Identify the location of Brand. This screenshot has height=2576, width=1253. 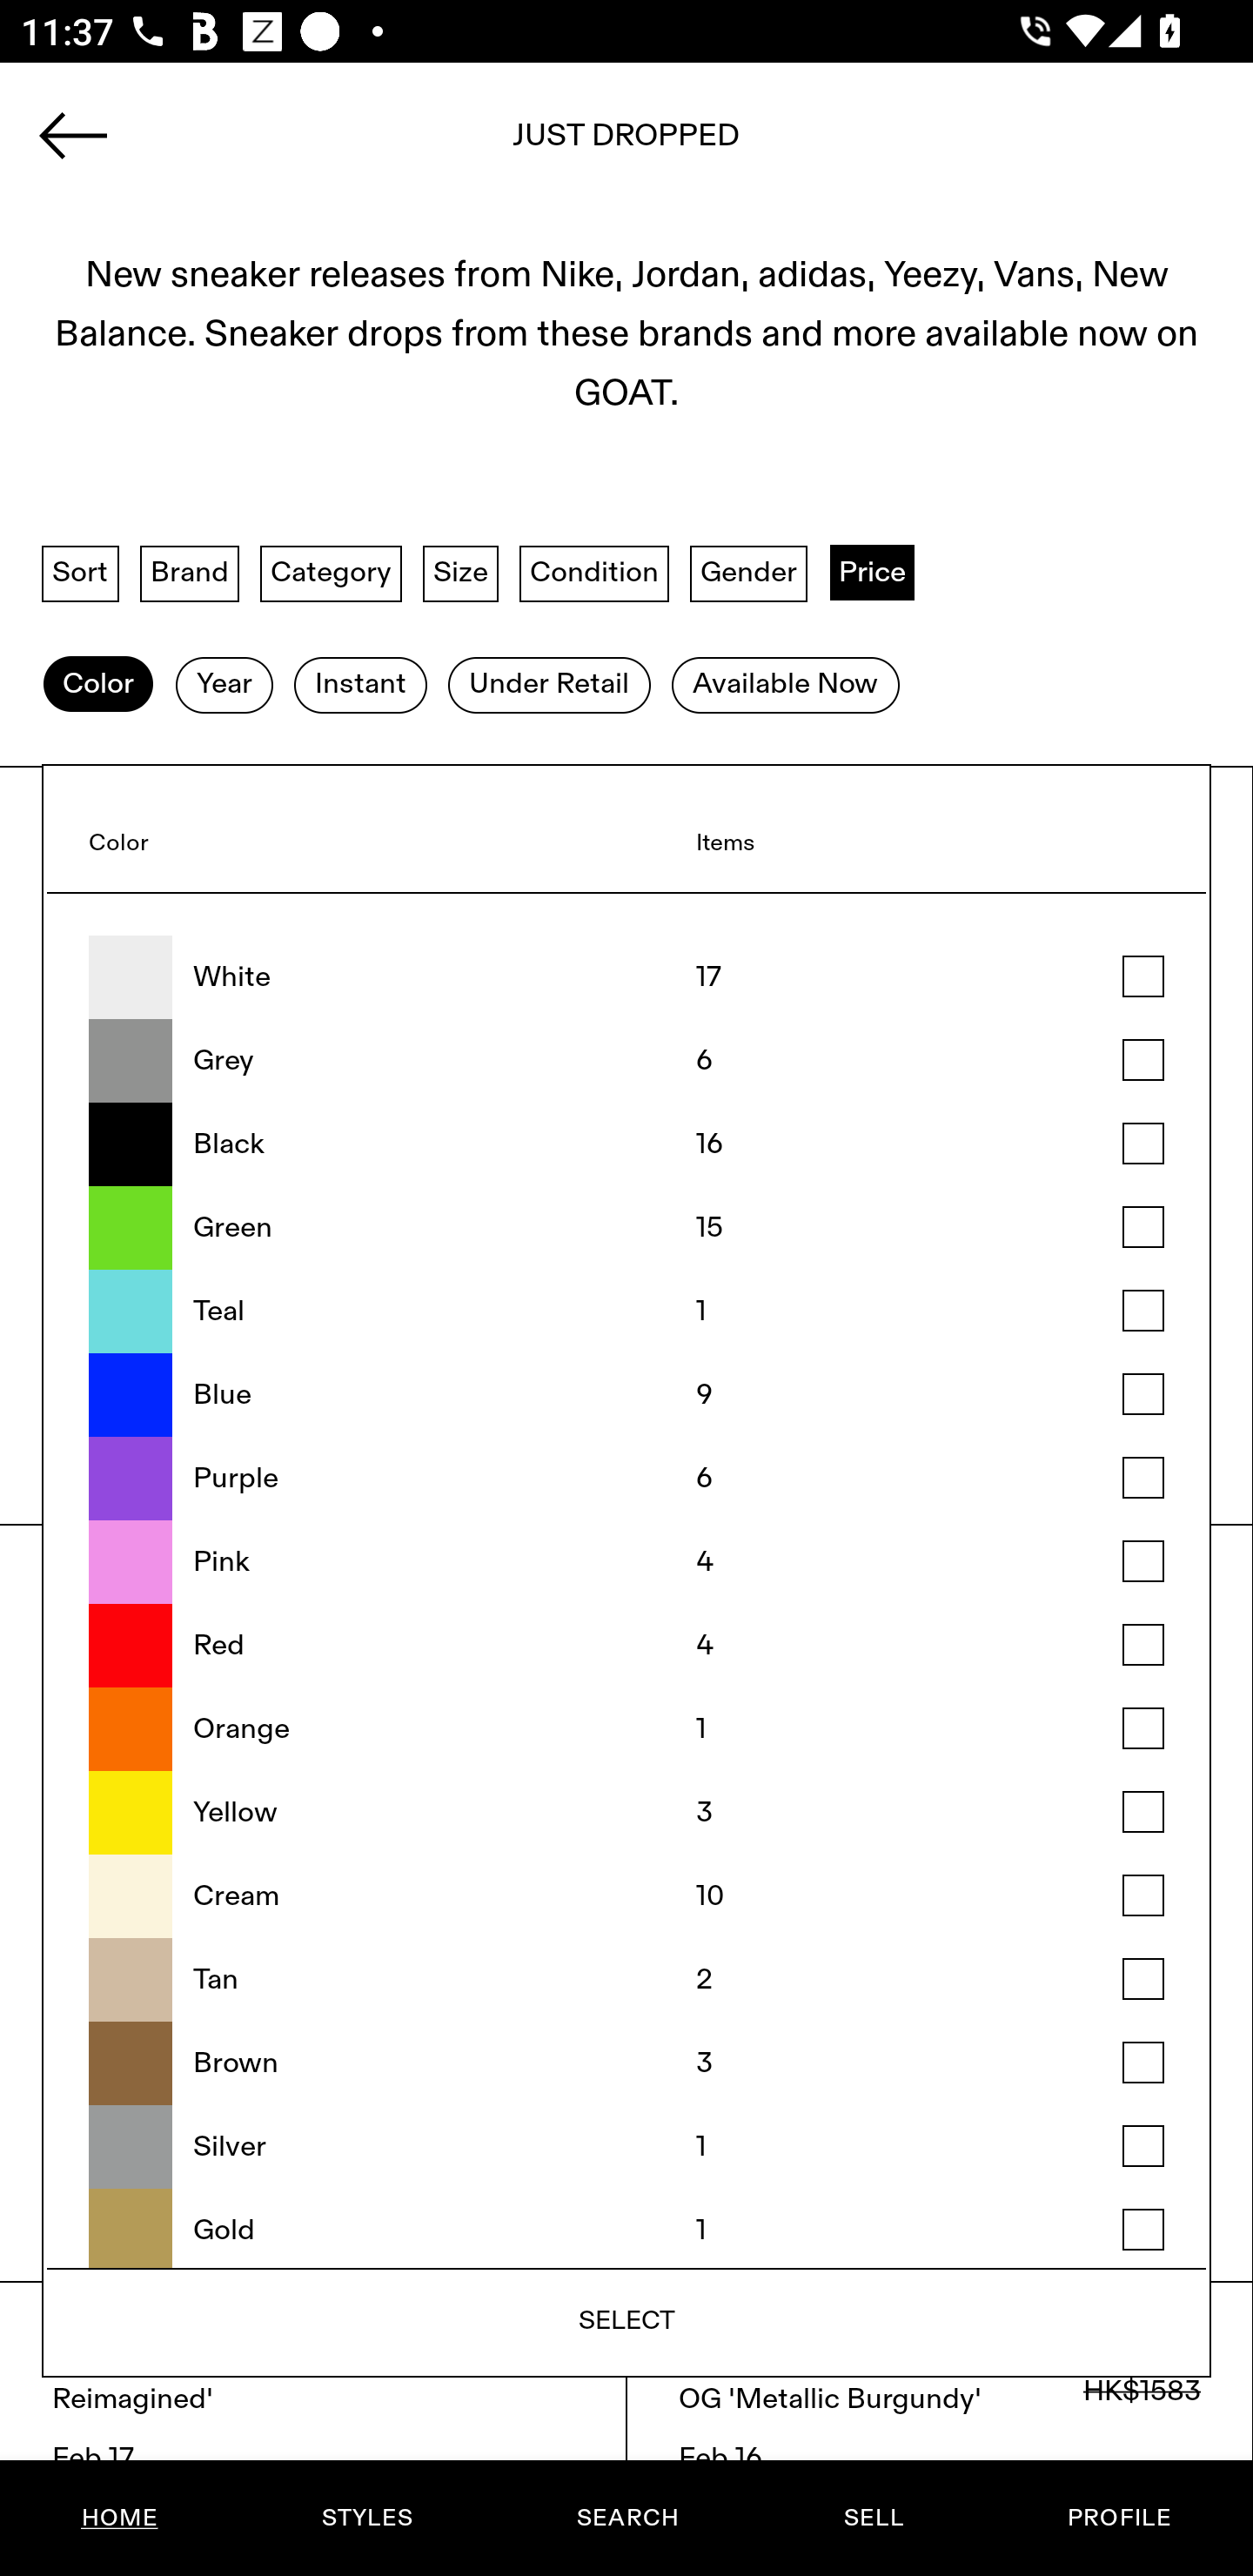
(190, 573).